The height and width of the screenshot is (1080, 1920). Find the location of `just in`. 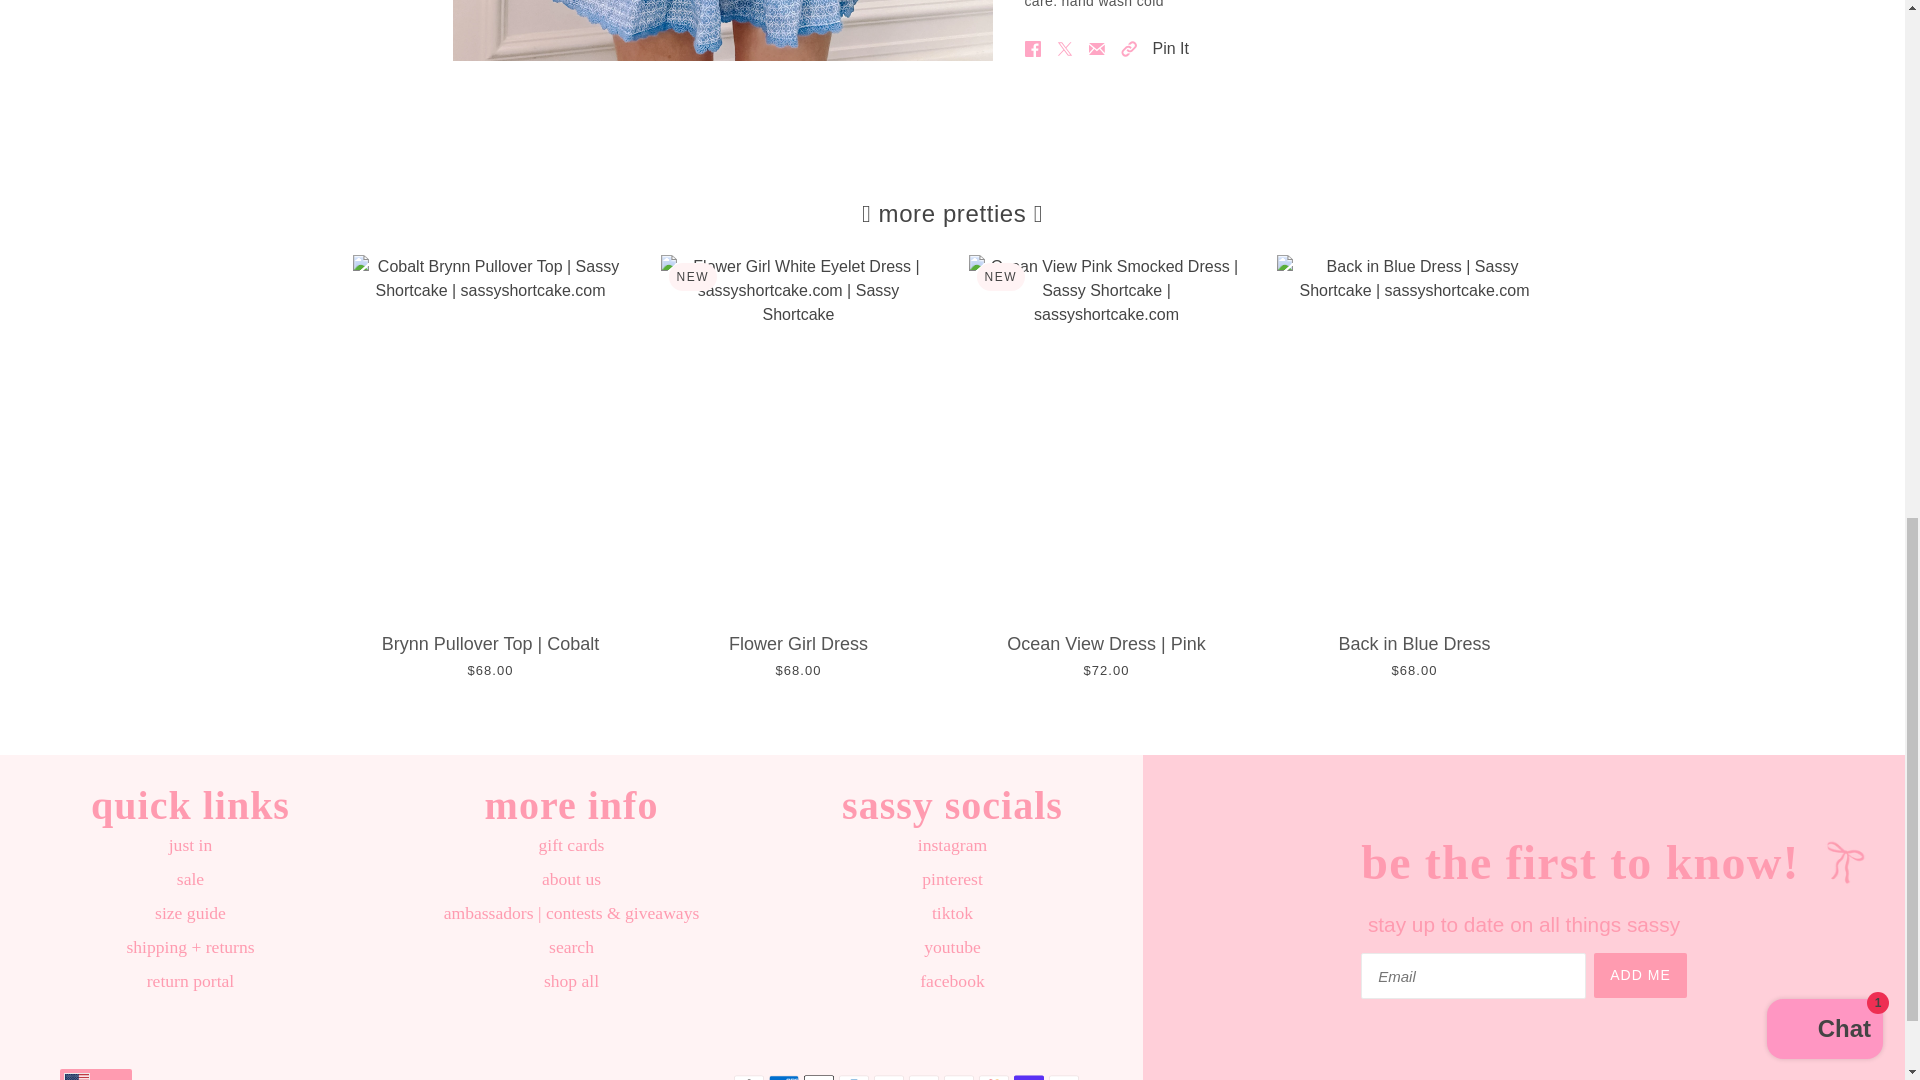

just in is located at coordinates (190, 844).